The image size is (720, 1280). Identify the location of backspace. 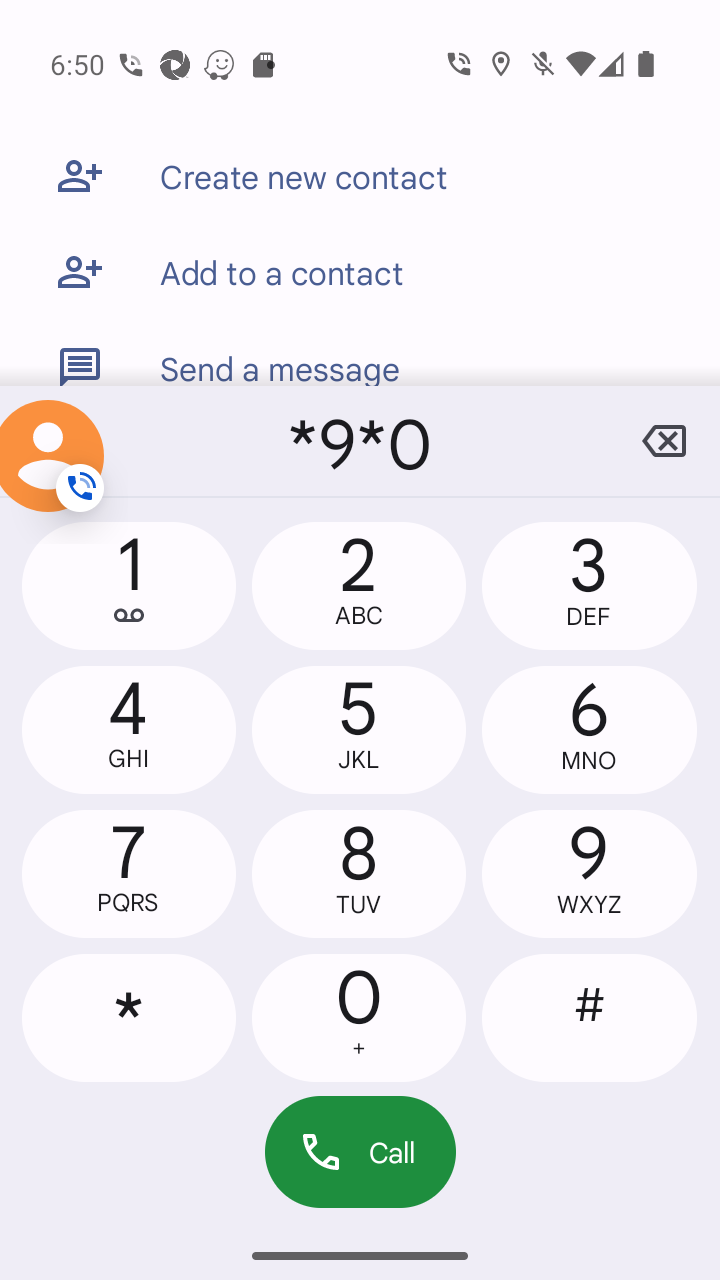
(664, 441).